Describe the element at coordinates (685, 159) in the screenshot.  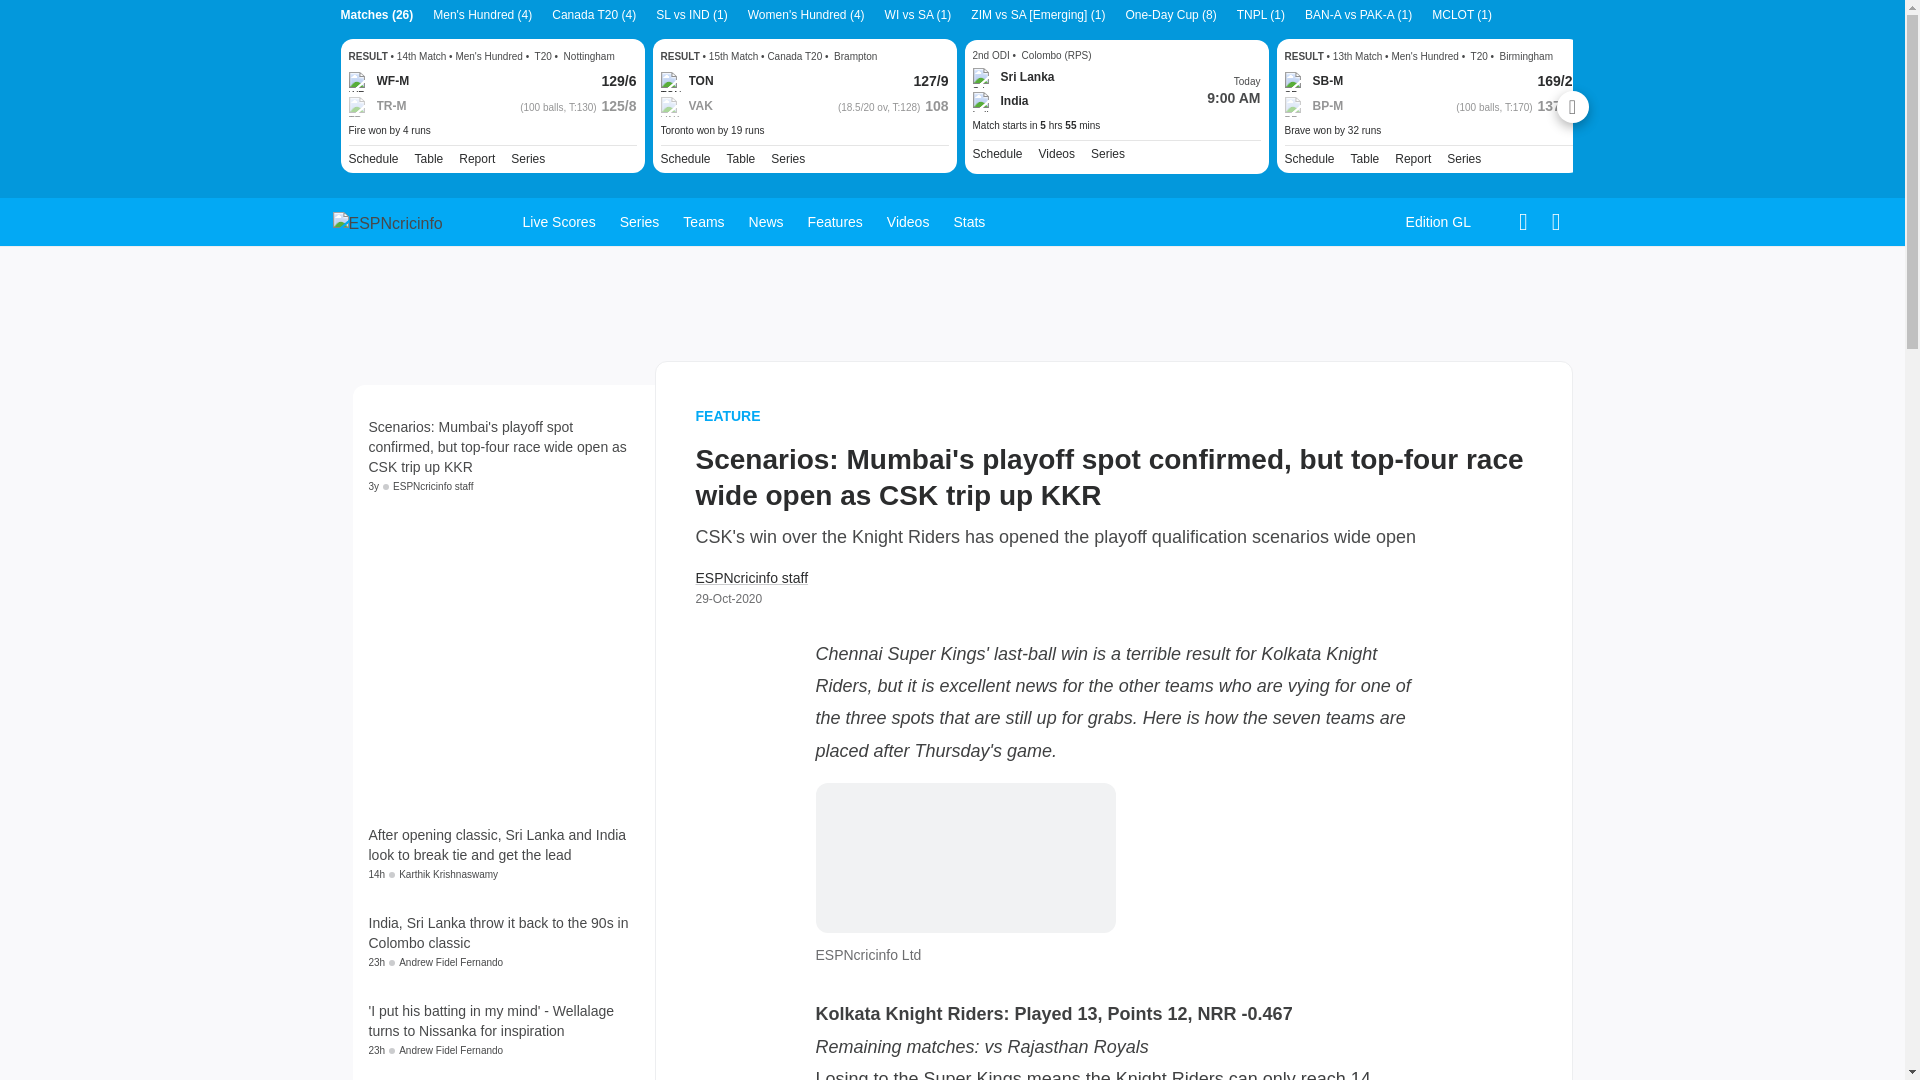
I see `Schedule` at that location.